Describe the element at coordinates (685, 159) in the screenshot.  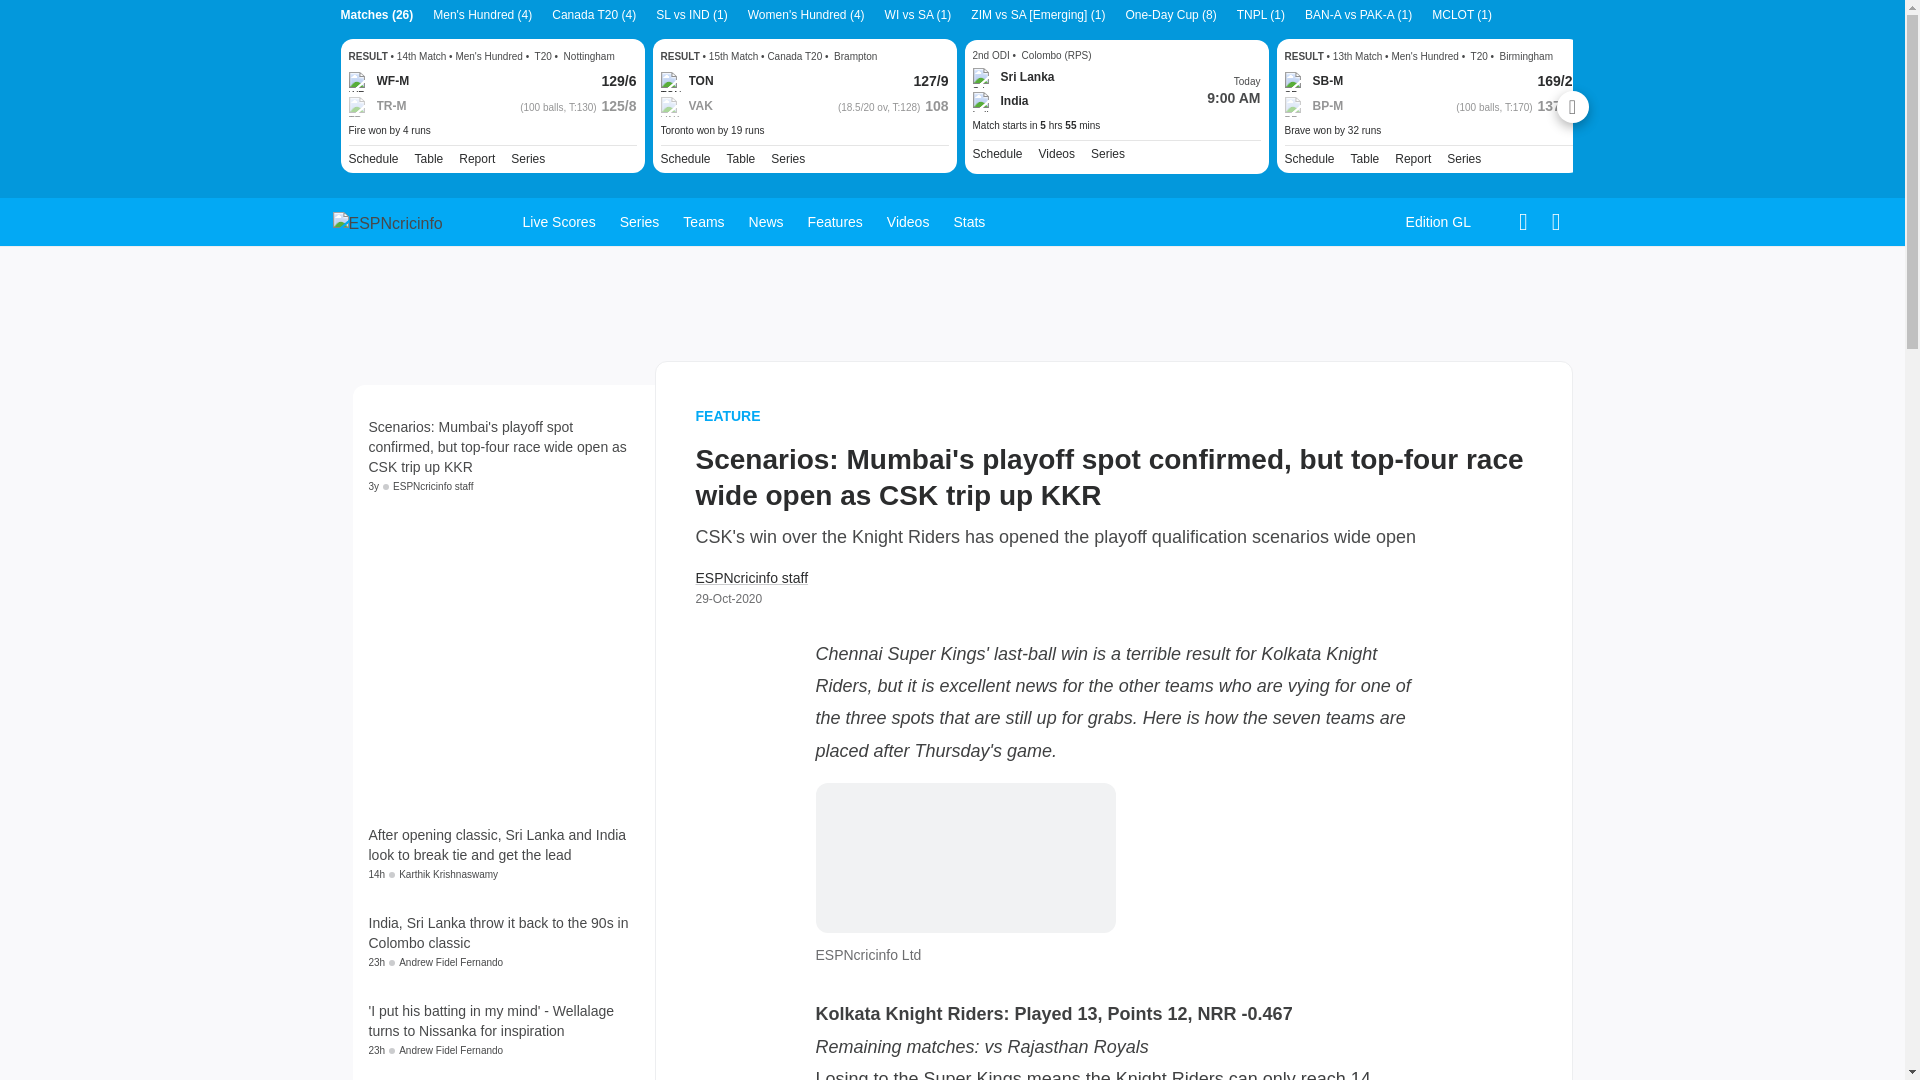
I see `Schedule` at that location.